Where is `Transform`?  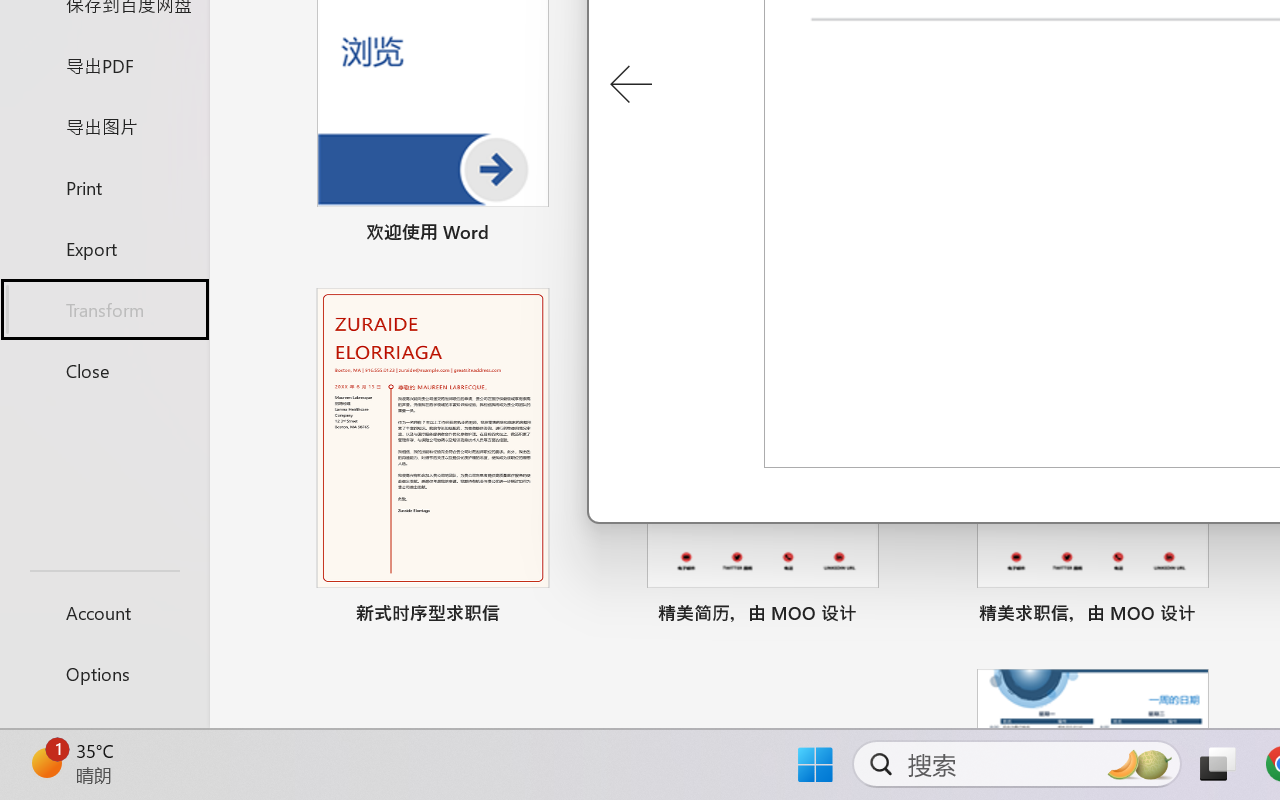 Transform is located at coordinates (104, 310).